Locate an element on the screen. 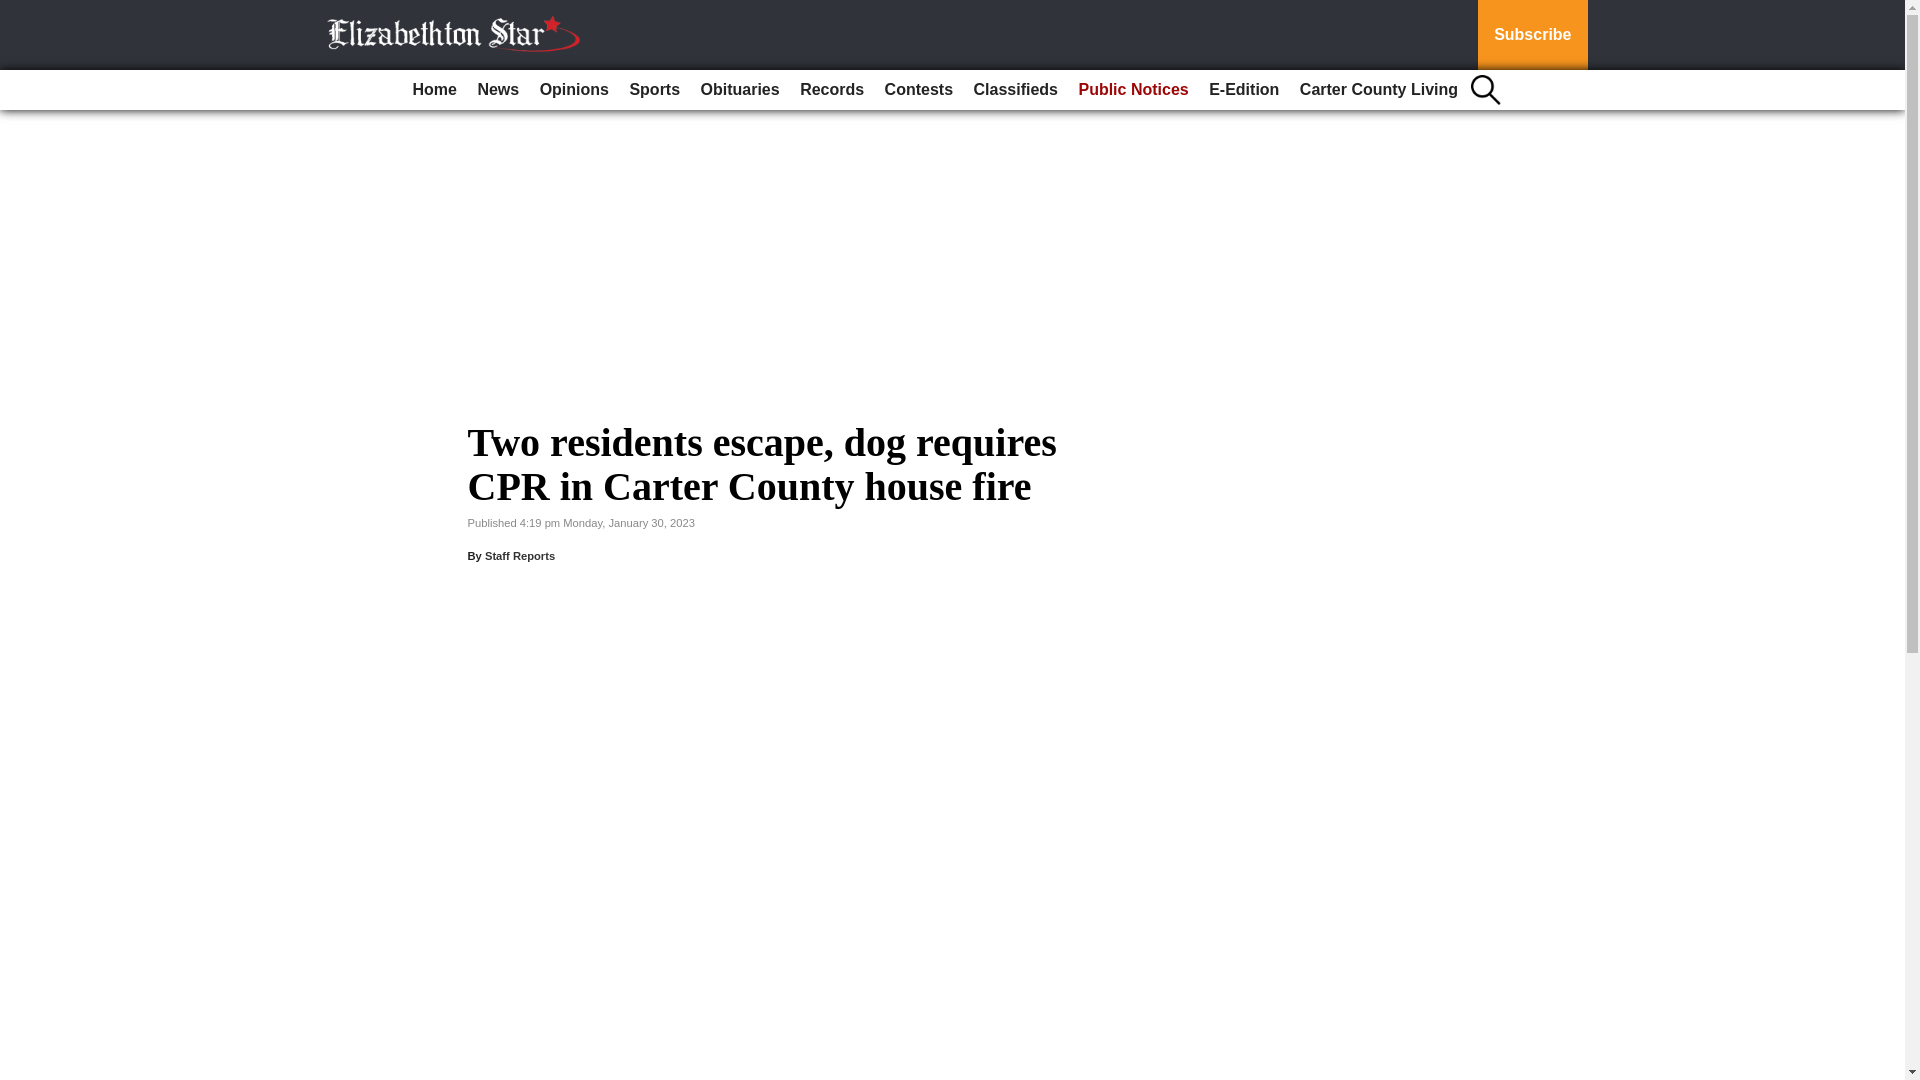 Image resolution: width=1920 pixels, height=1080 pixels. Staff Reports is located at coordinates (520, 555).